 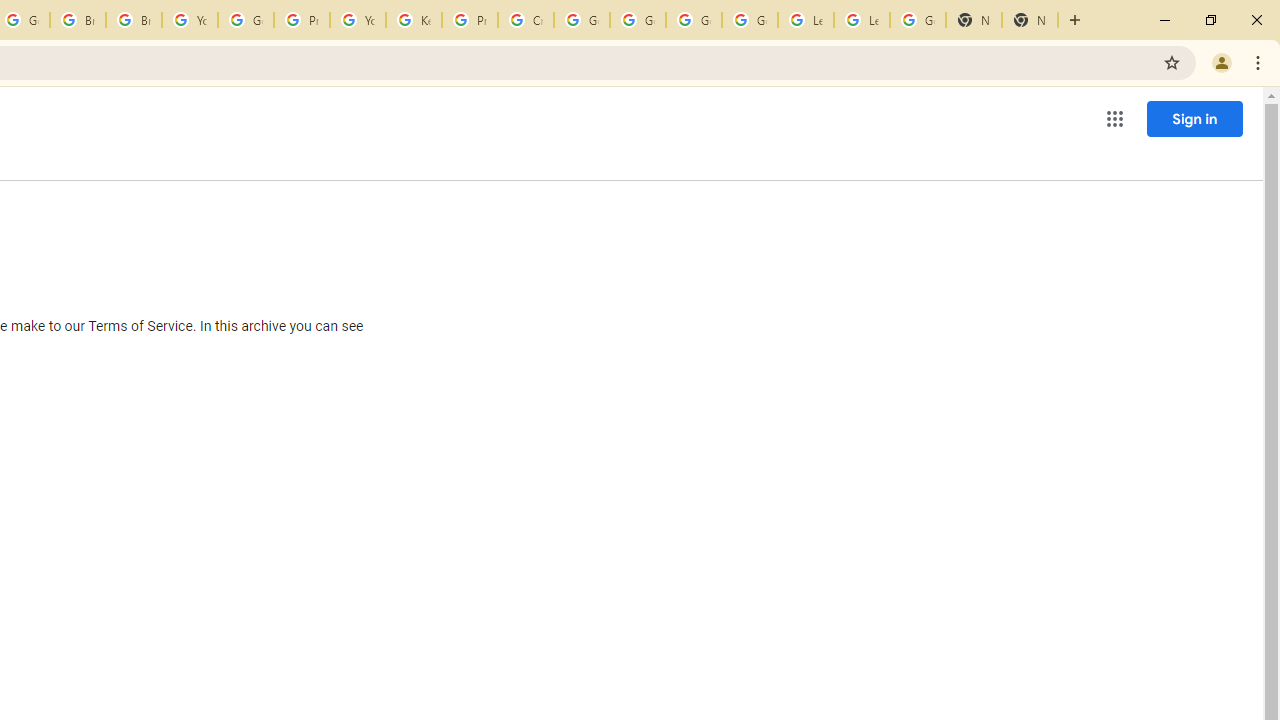 I want to click on New Tab, so click(x=974, y=20).